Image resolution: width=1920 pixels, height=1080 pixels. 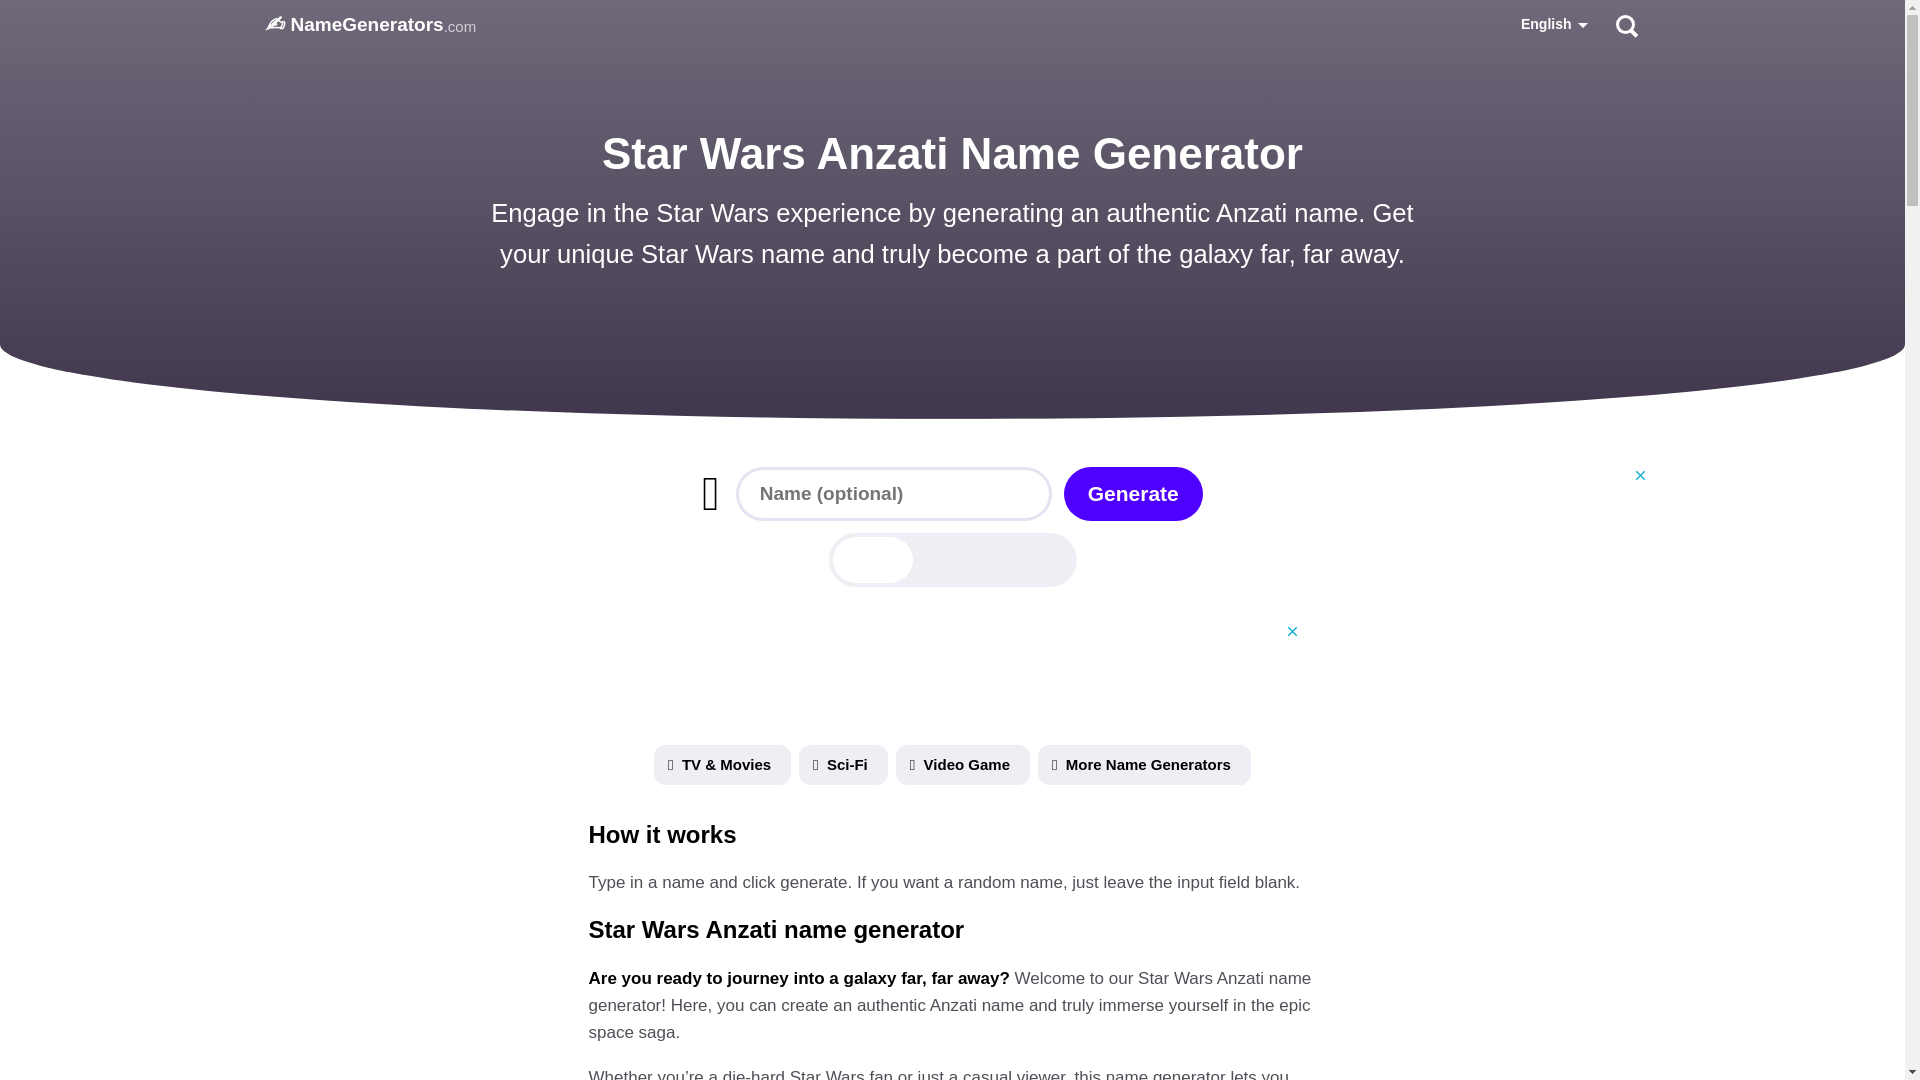 I want to click on 3rd party ad content, so click(x=1497, y=592).